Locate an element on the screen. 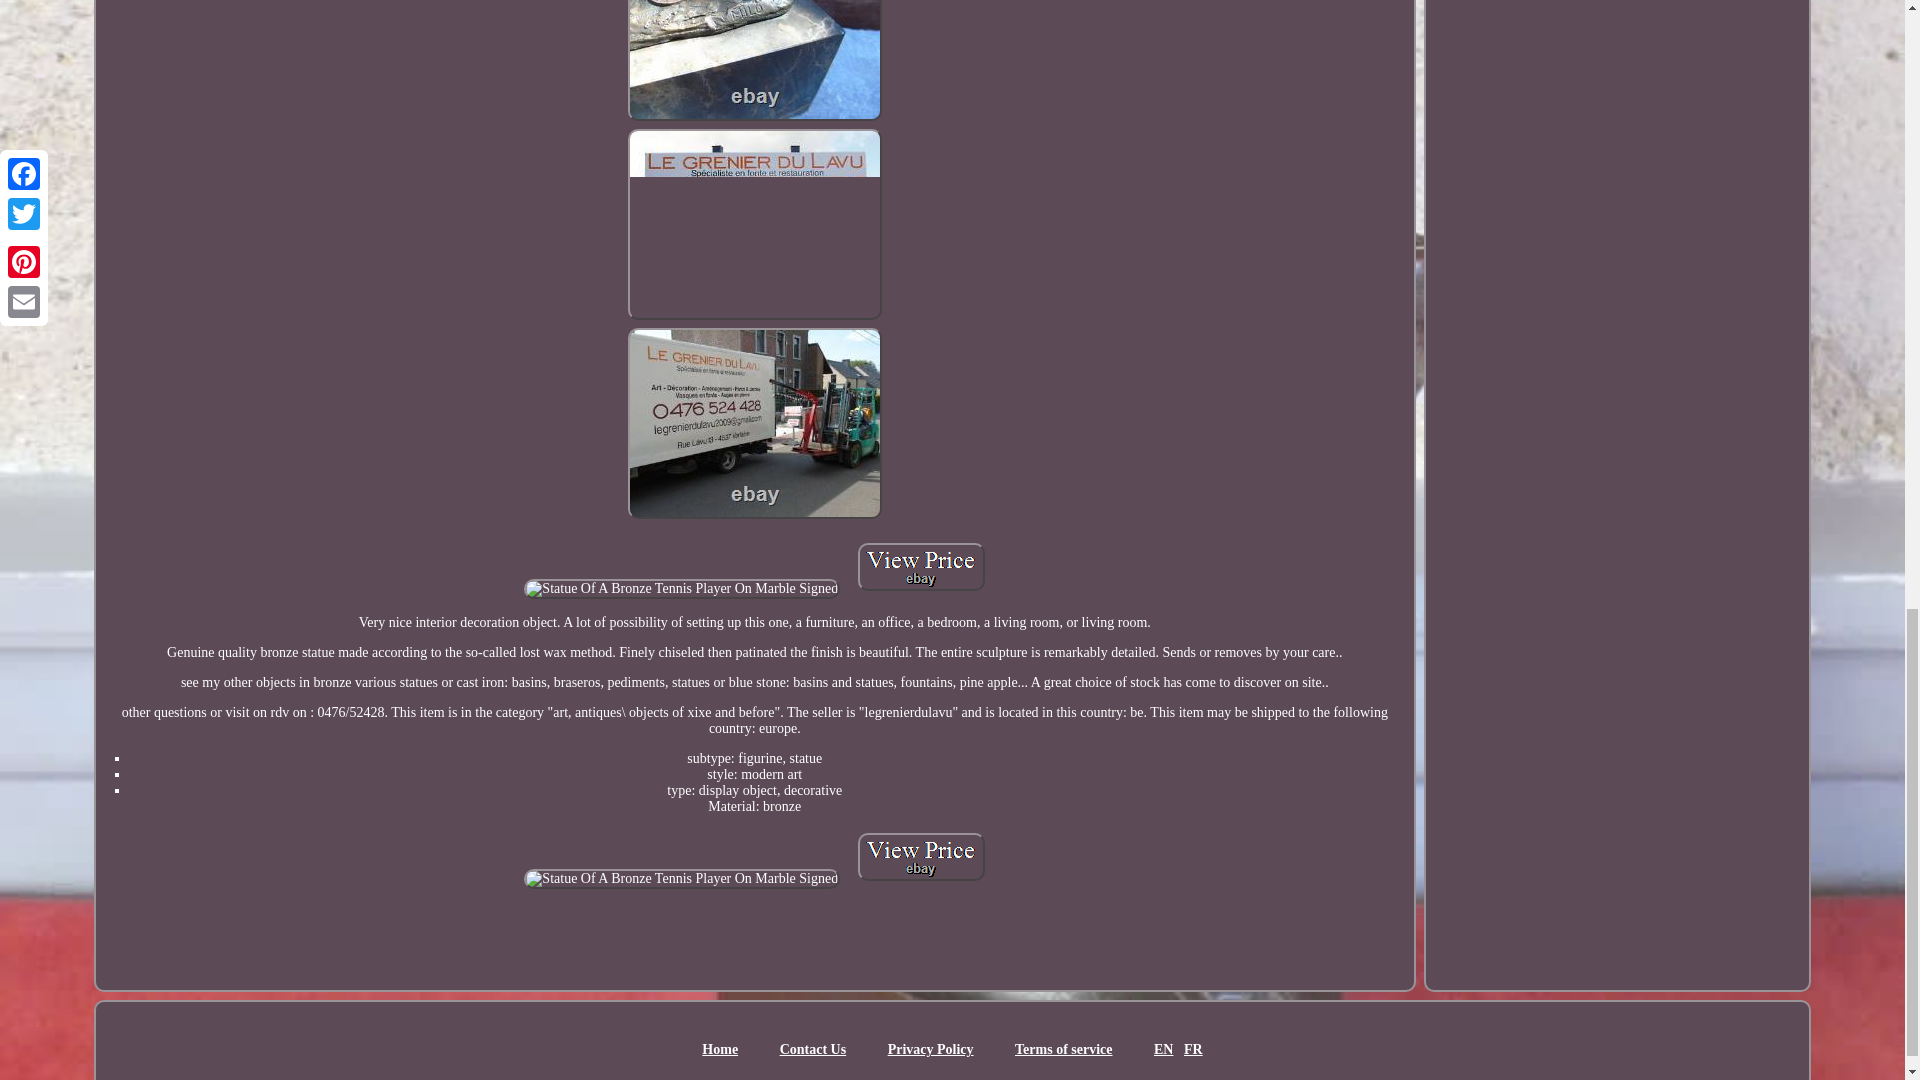  Statue Of A Bronze Tennis Player On Marble Signed is located at coordinates (921, 566).